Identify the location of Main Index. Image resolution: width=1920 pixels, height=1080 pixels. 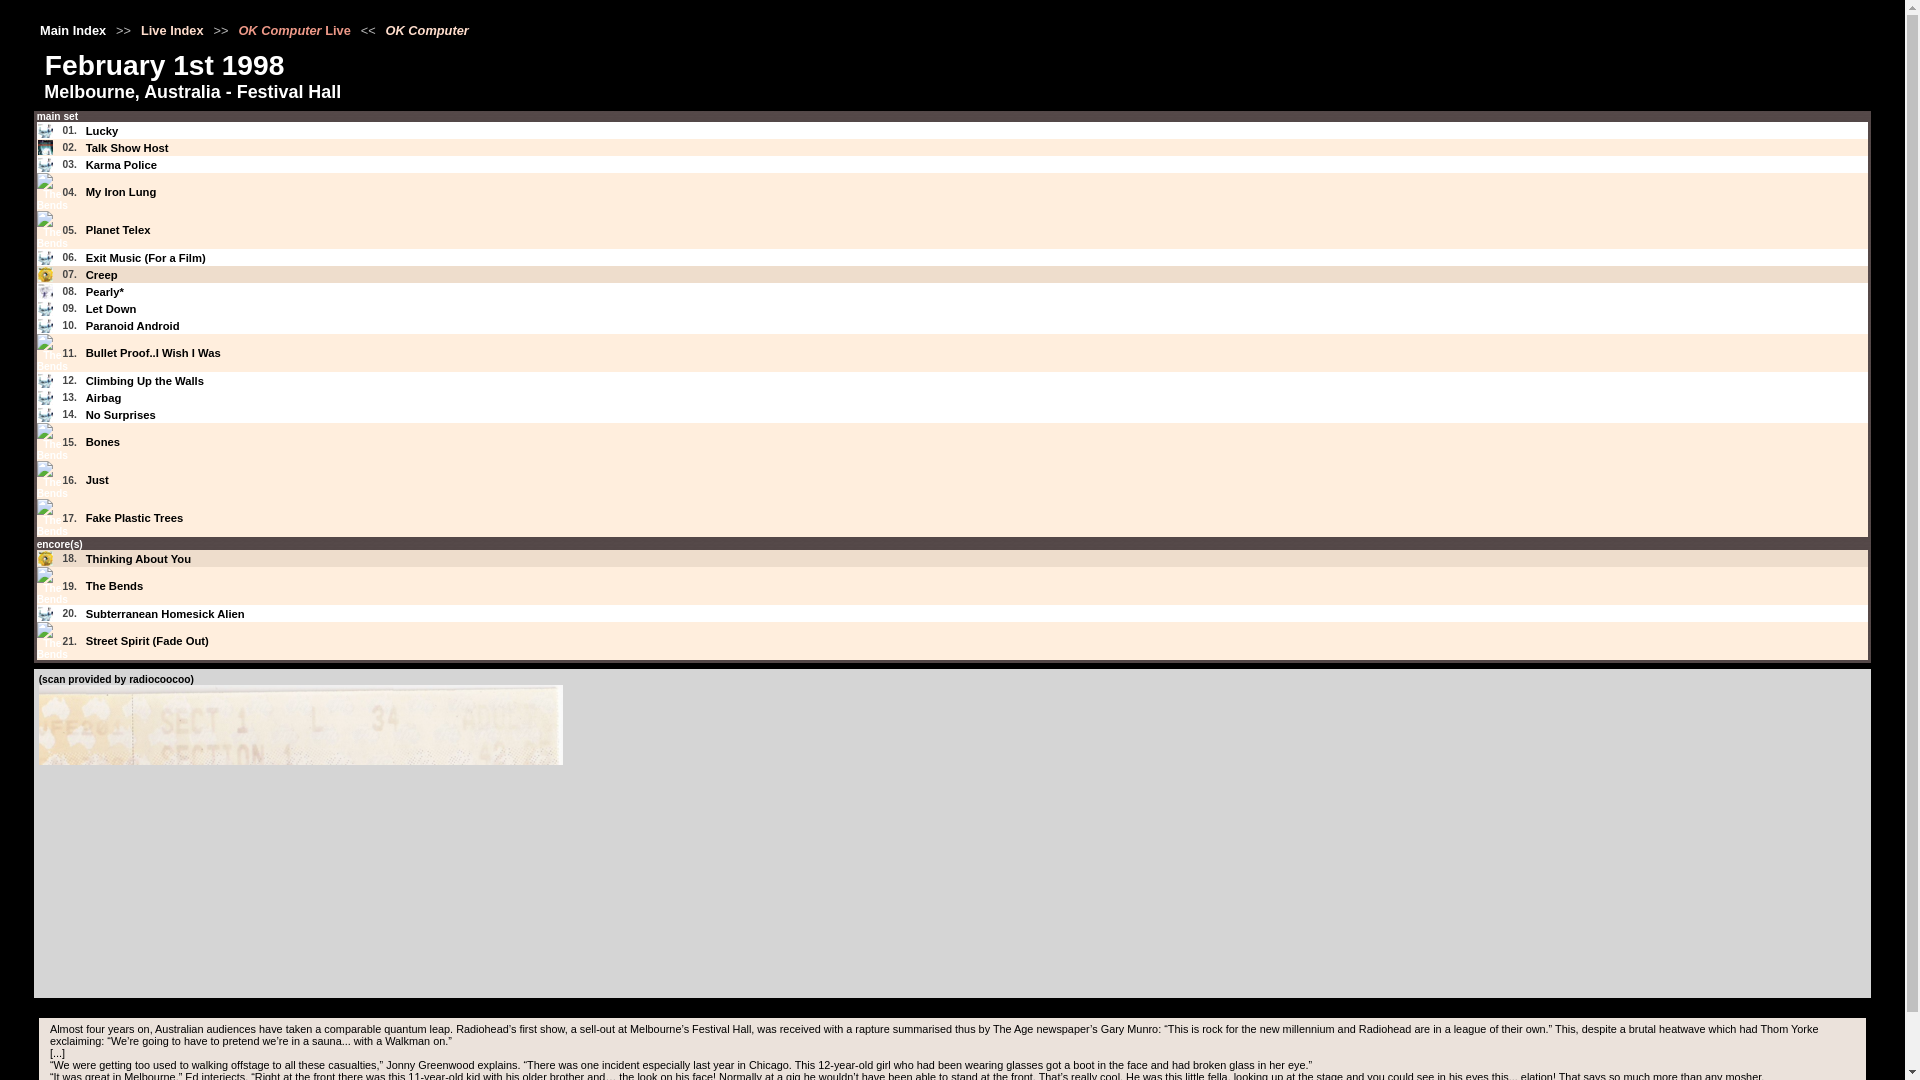
(74, 30).